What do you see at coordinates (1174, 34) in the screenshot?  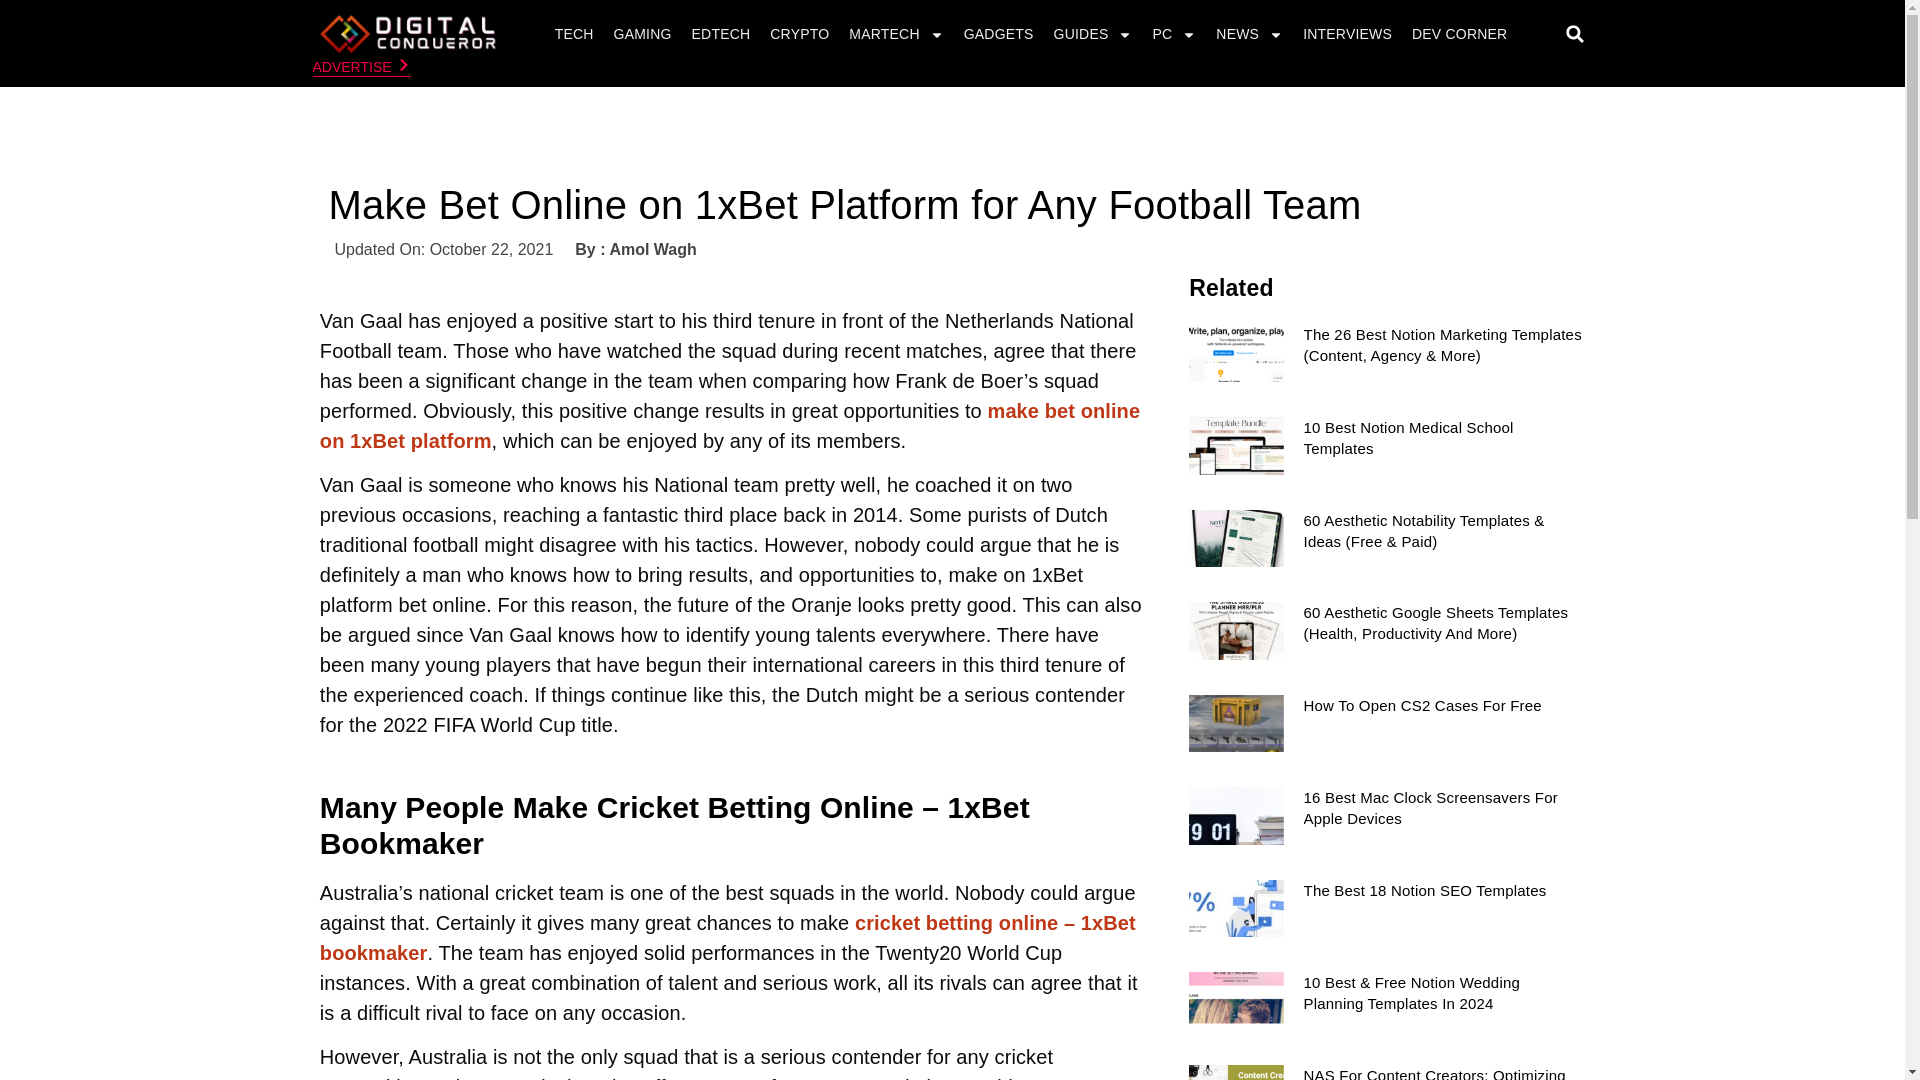 I see `PC` at bounding box center [1174, 34].